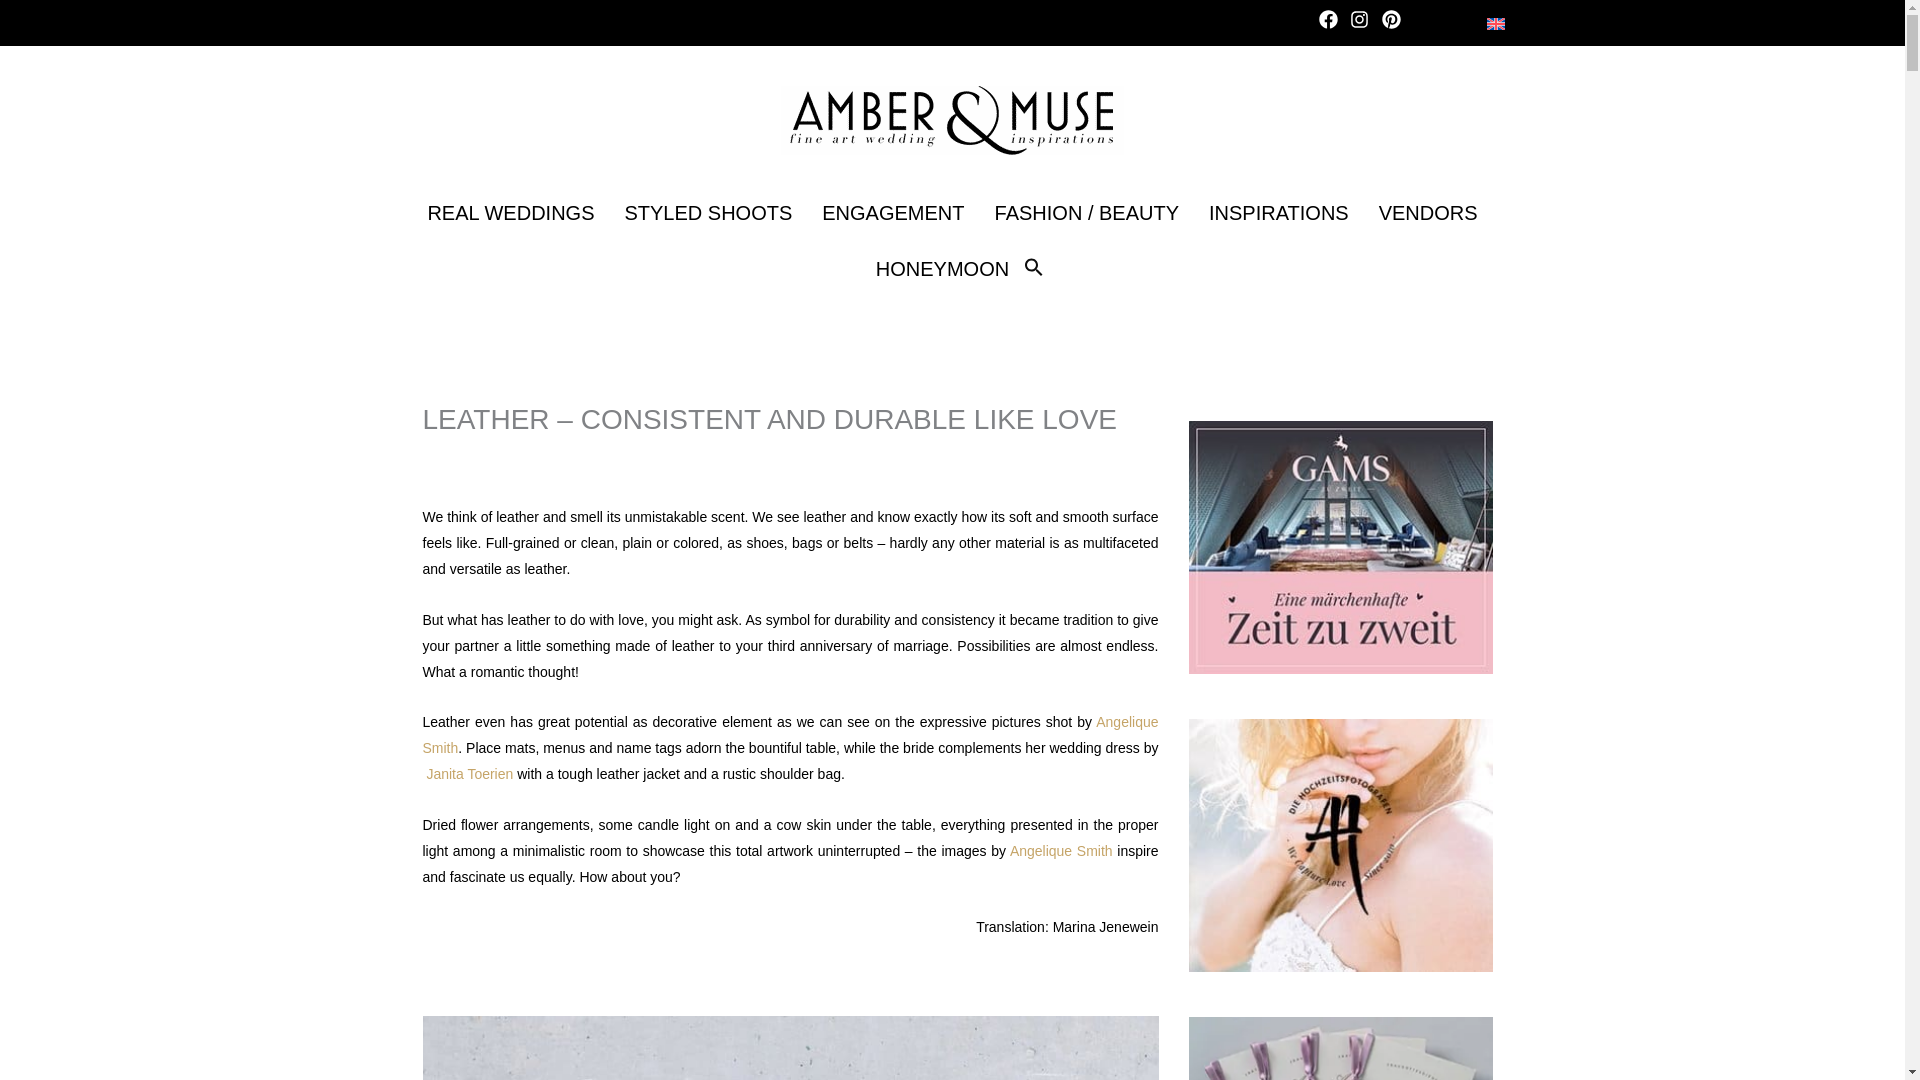 The height and width of the screenshot is (1080, 1920). I want to click on Pinterest, so click(1396, 22).